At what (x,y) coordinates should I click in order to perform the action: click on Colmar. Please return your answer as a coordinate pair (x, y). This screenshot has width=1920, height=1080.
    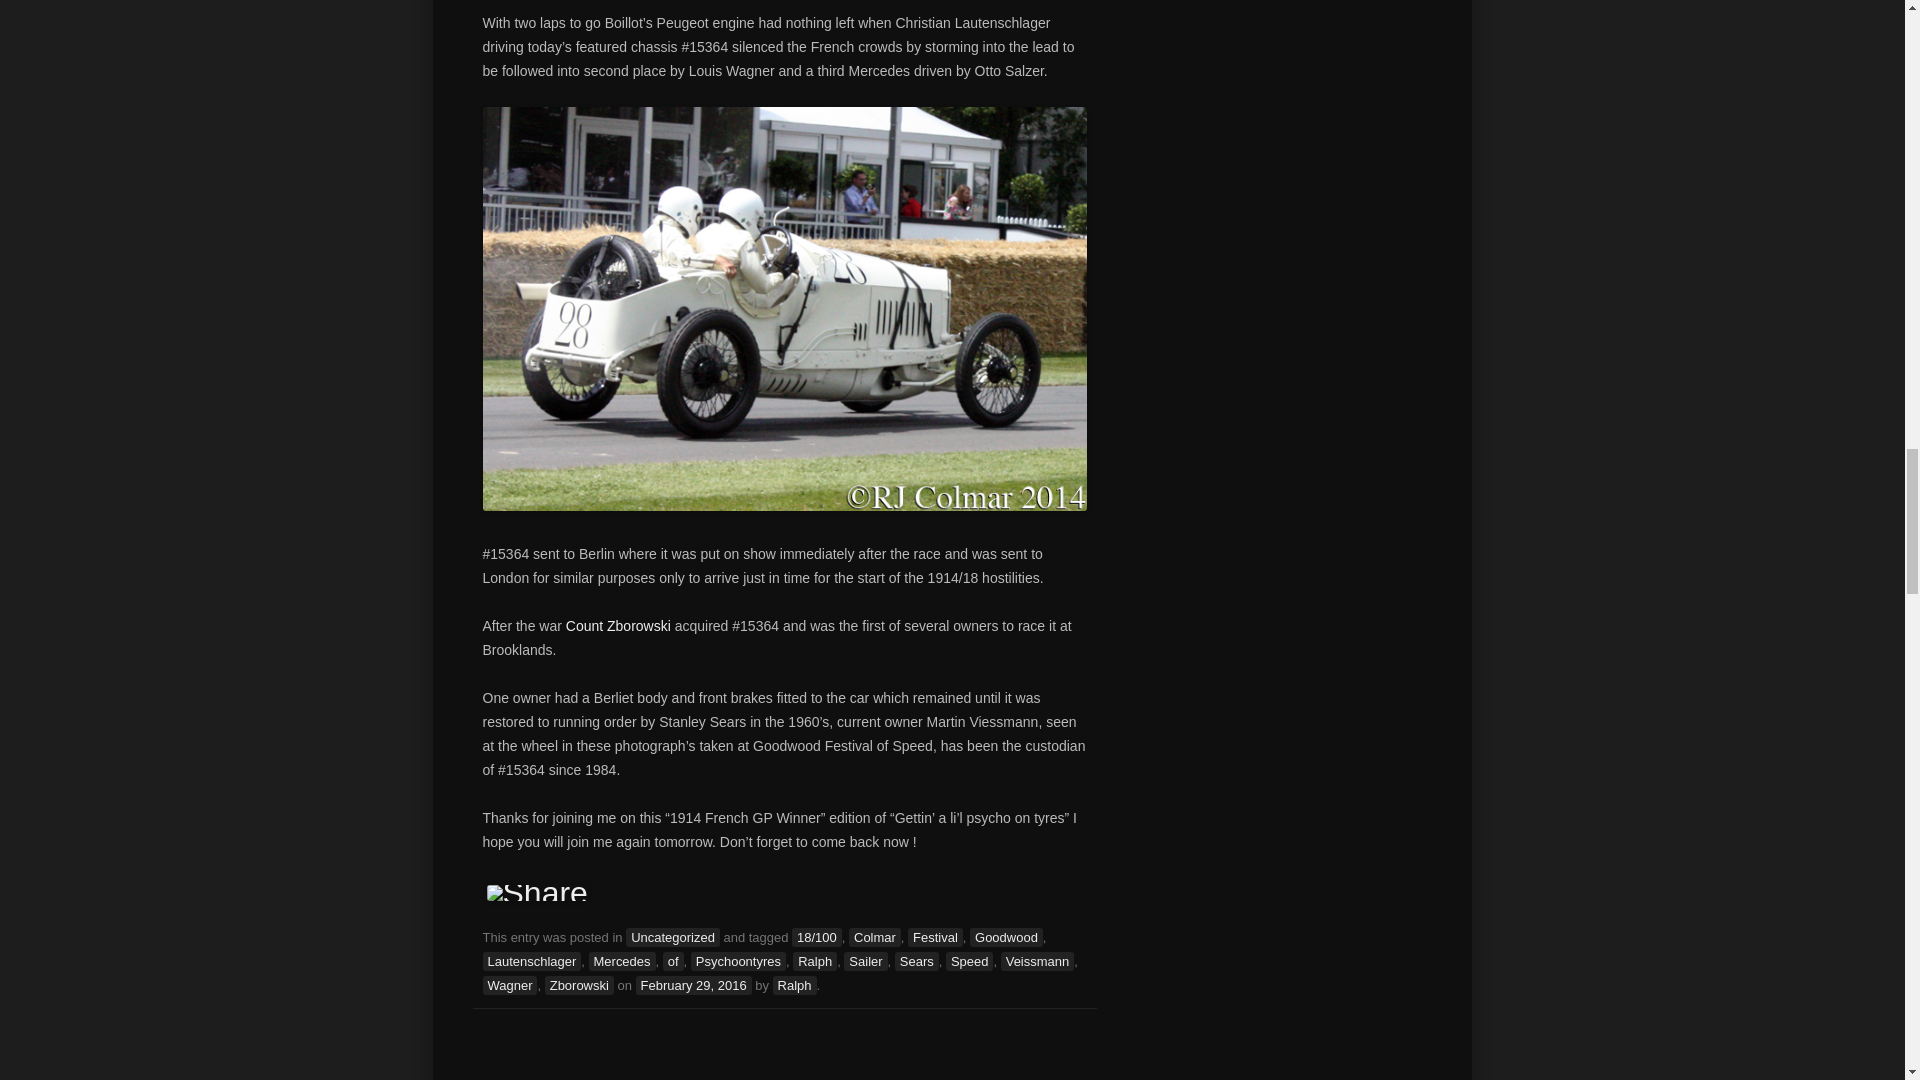
    Looking at the image, I should click on (874, 937).